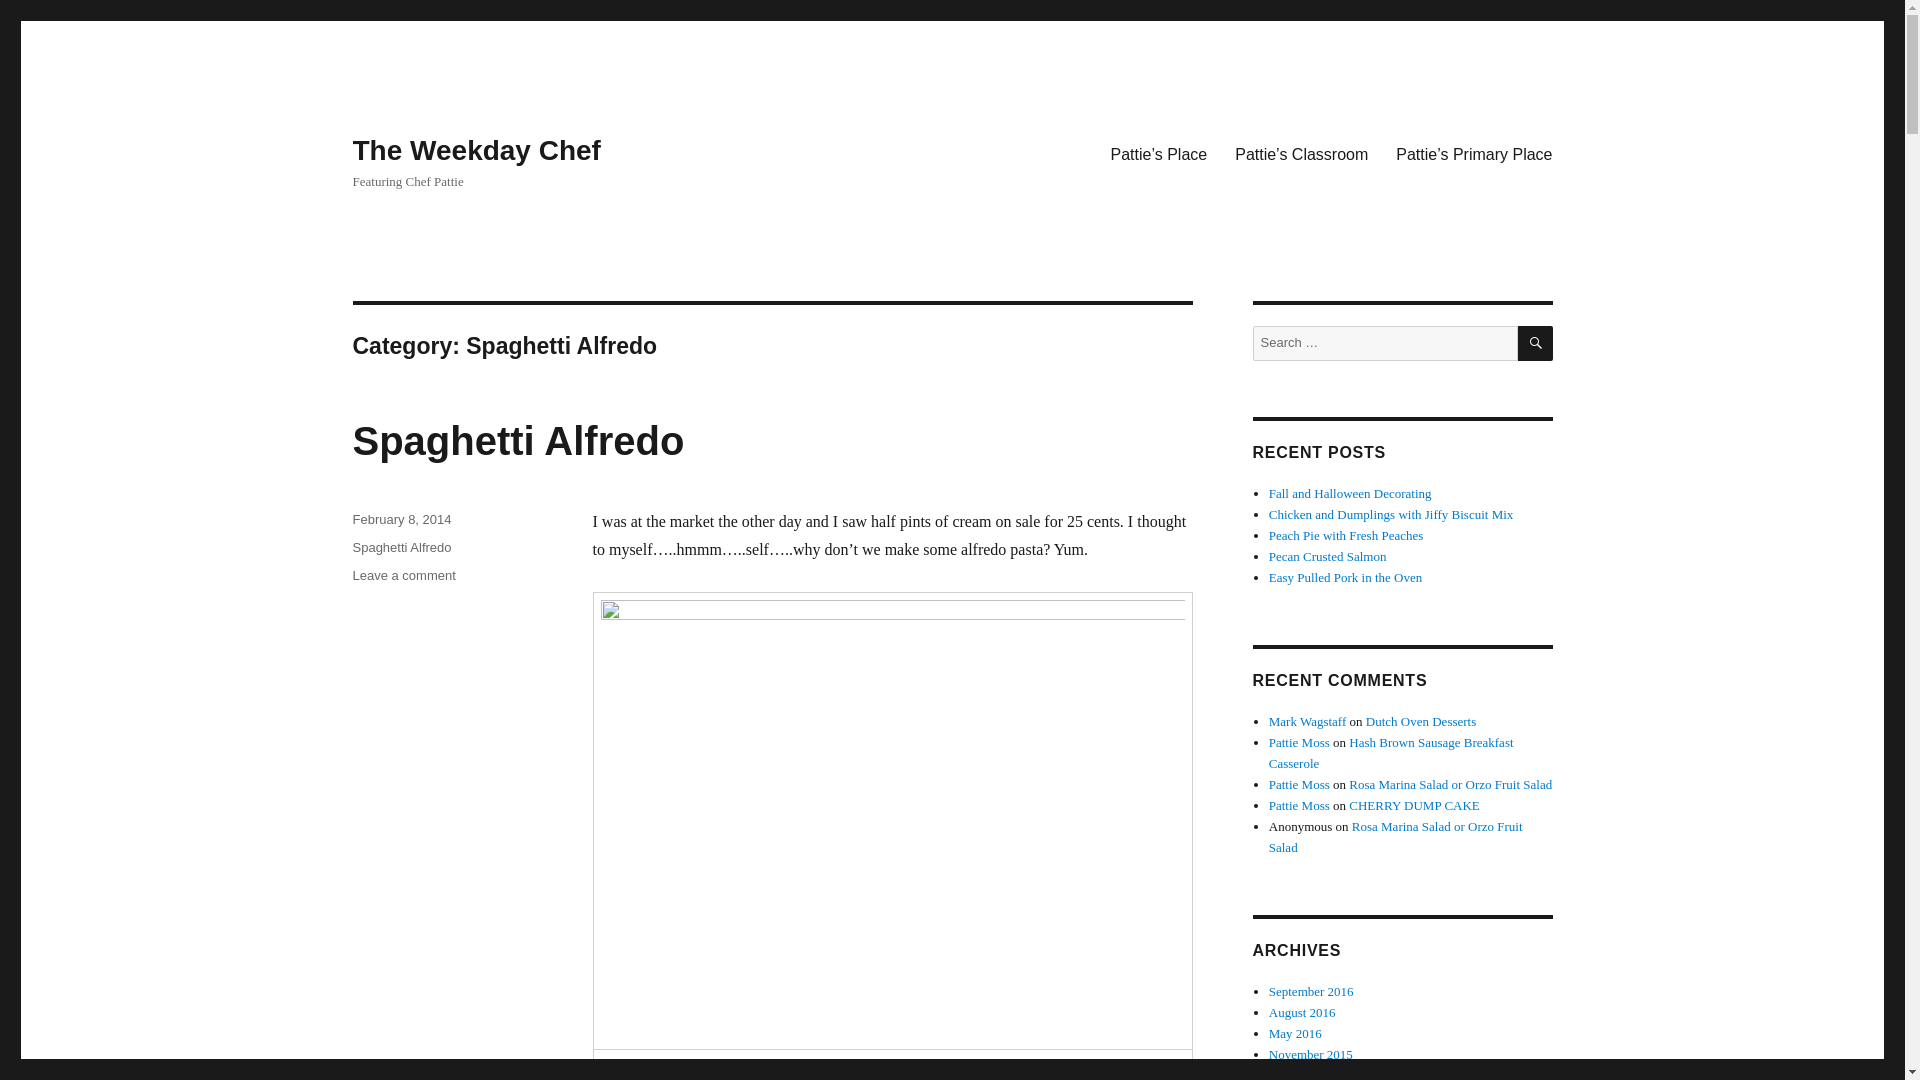 The height and width of the screenshot is (1080, 1920). What do you see at coordinates (517, 441) in the screenshot?
I see `The Weekday Chef` at bounding box center [517, 441].